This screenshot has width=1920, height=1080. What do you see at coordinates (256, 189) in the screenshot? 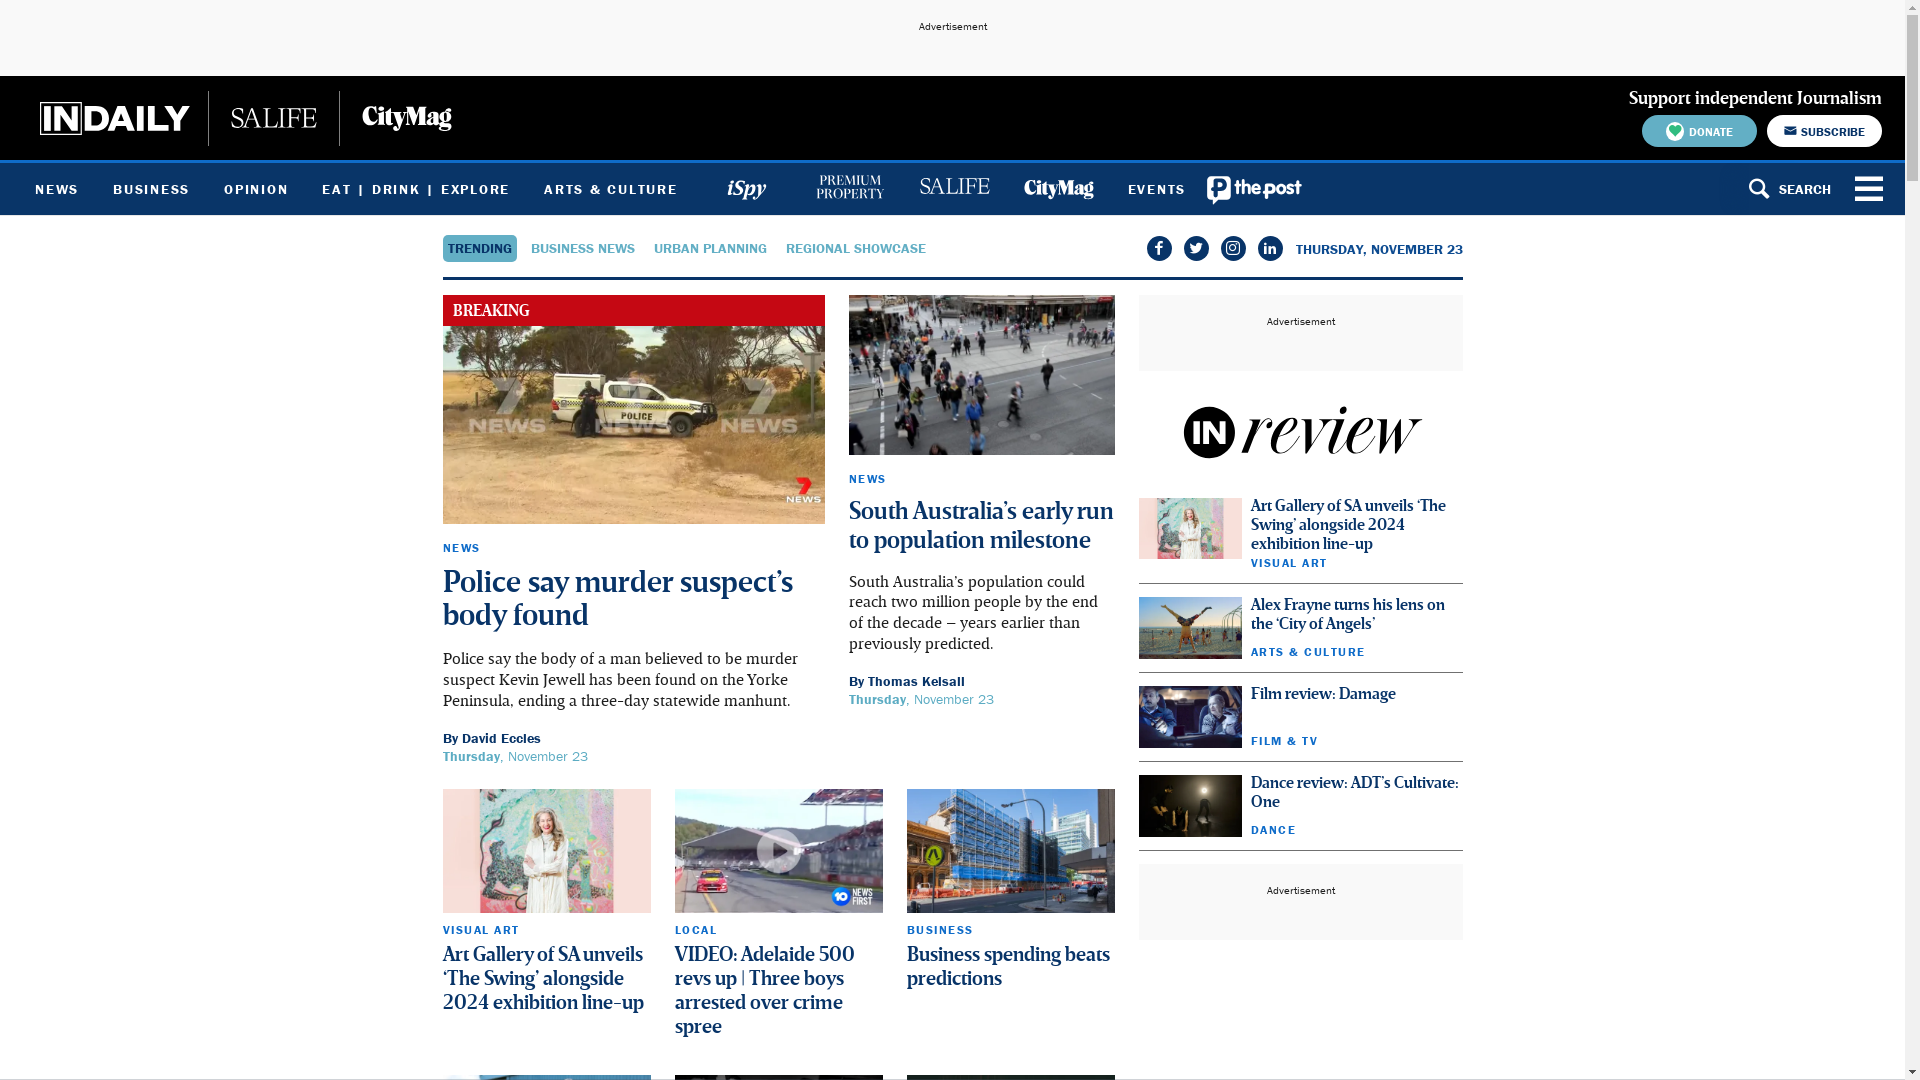
I see `OPINION` at bounding box center [256, 189].